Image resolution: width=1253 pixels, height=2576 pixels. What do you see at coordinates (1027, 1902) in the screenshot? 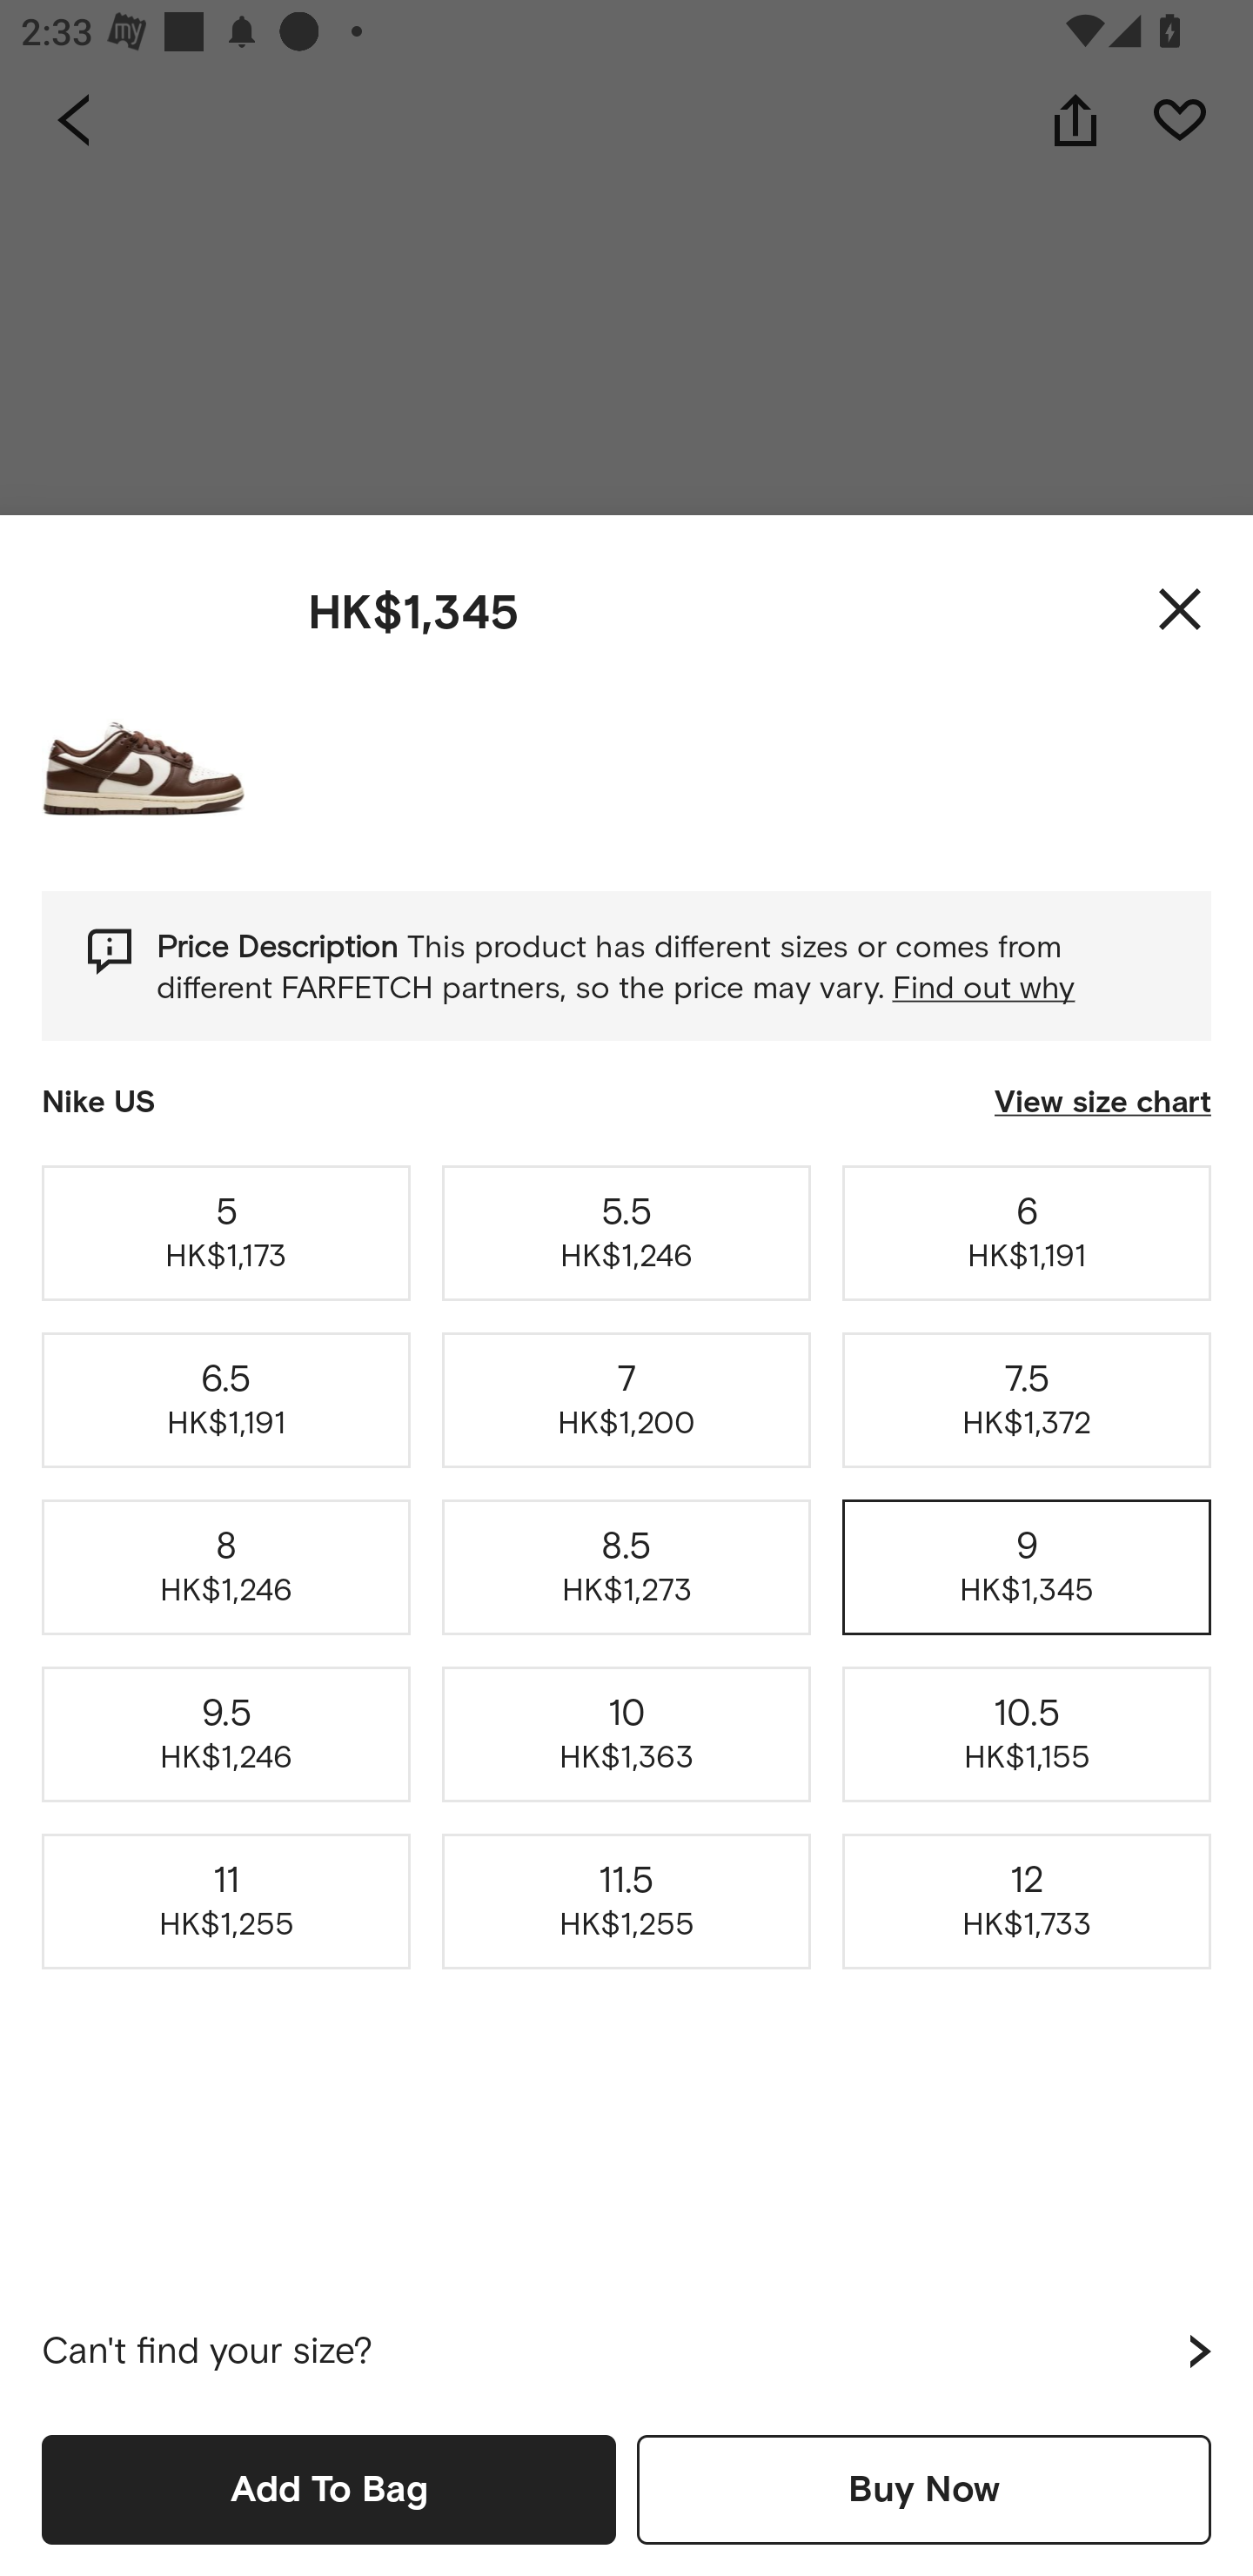
I see `12 HK$1,733` at bounding box center [1027, 1902].